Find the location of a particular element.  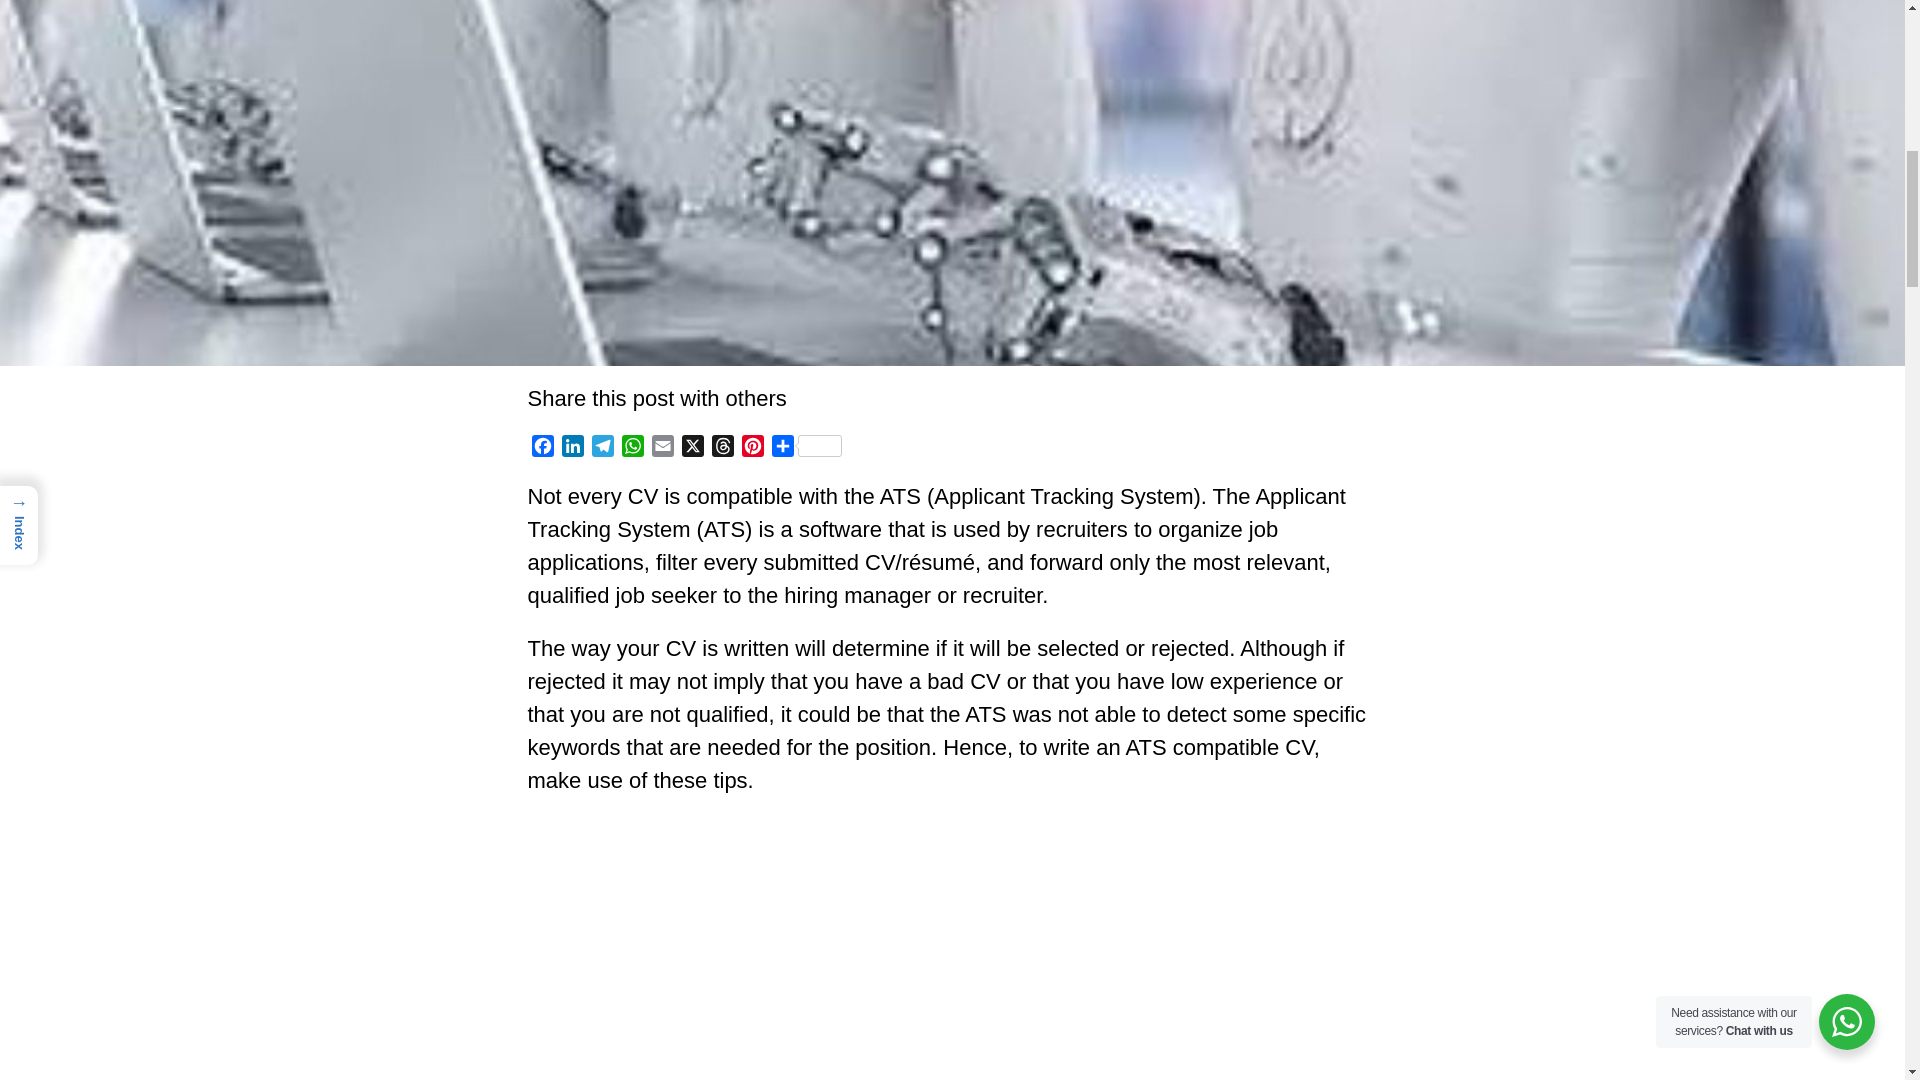

Email is located at coordinates (662, 449).